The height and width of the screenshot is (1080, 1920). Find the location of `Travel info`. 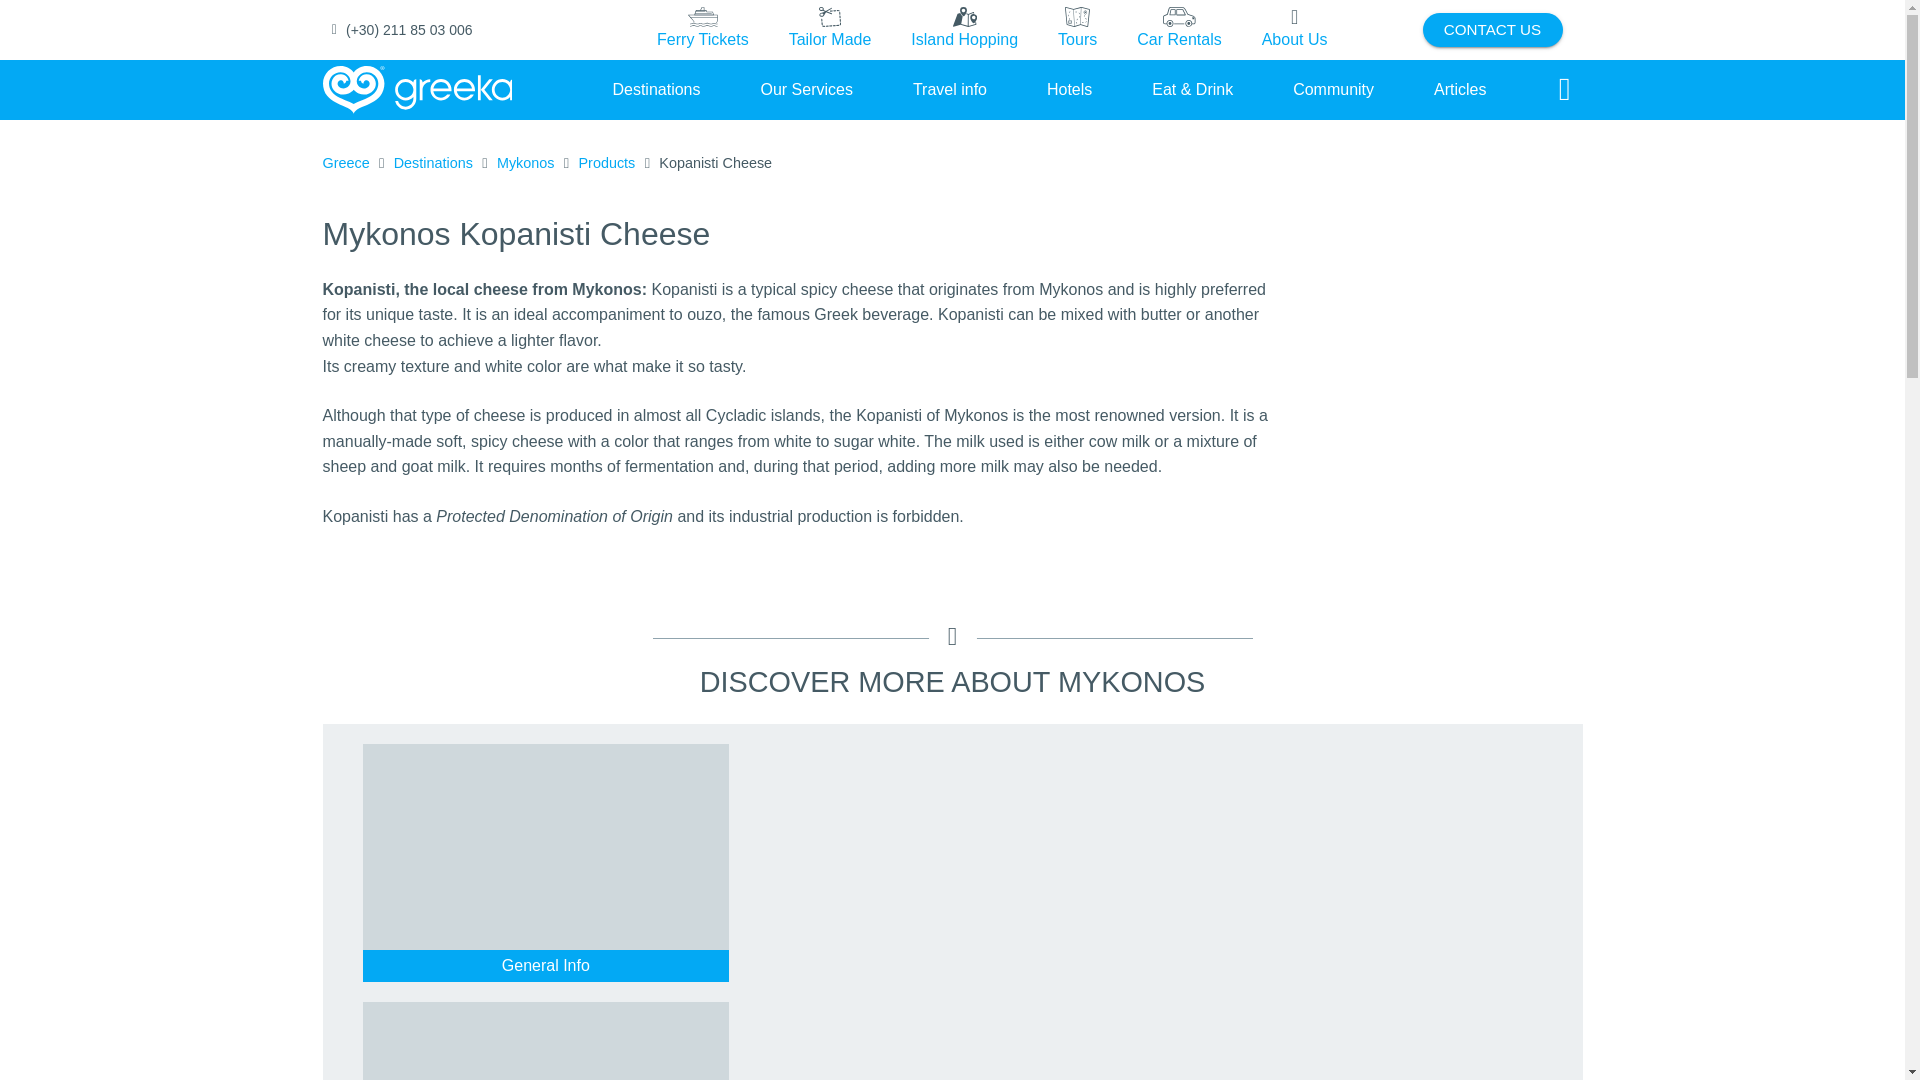

Travel info is located at coordinates (950, 89).